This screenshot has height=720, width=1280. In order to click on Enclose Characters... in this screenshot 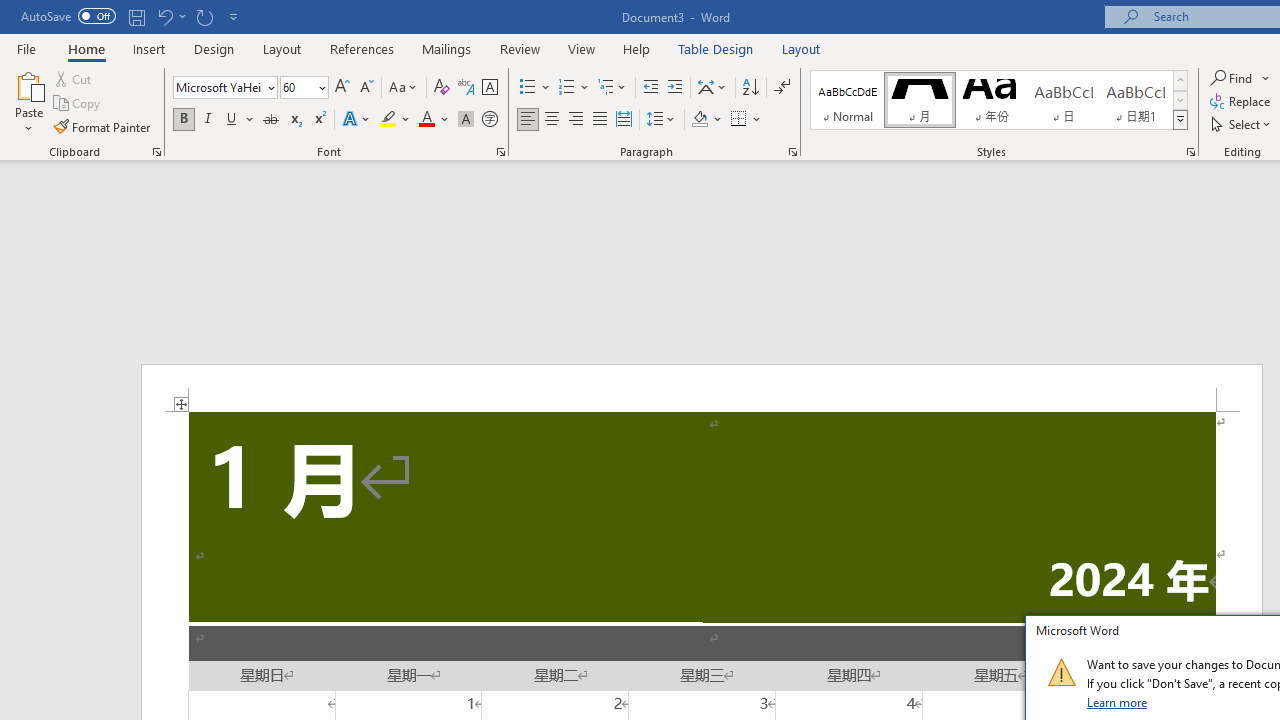, I will do `click(489, 120)`.